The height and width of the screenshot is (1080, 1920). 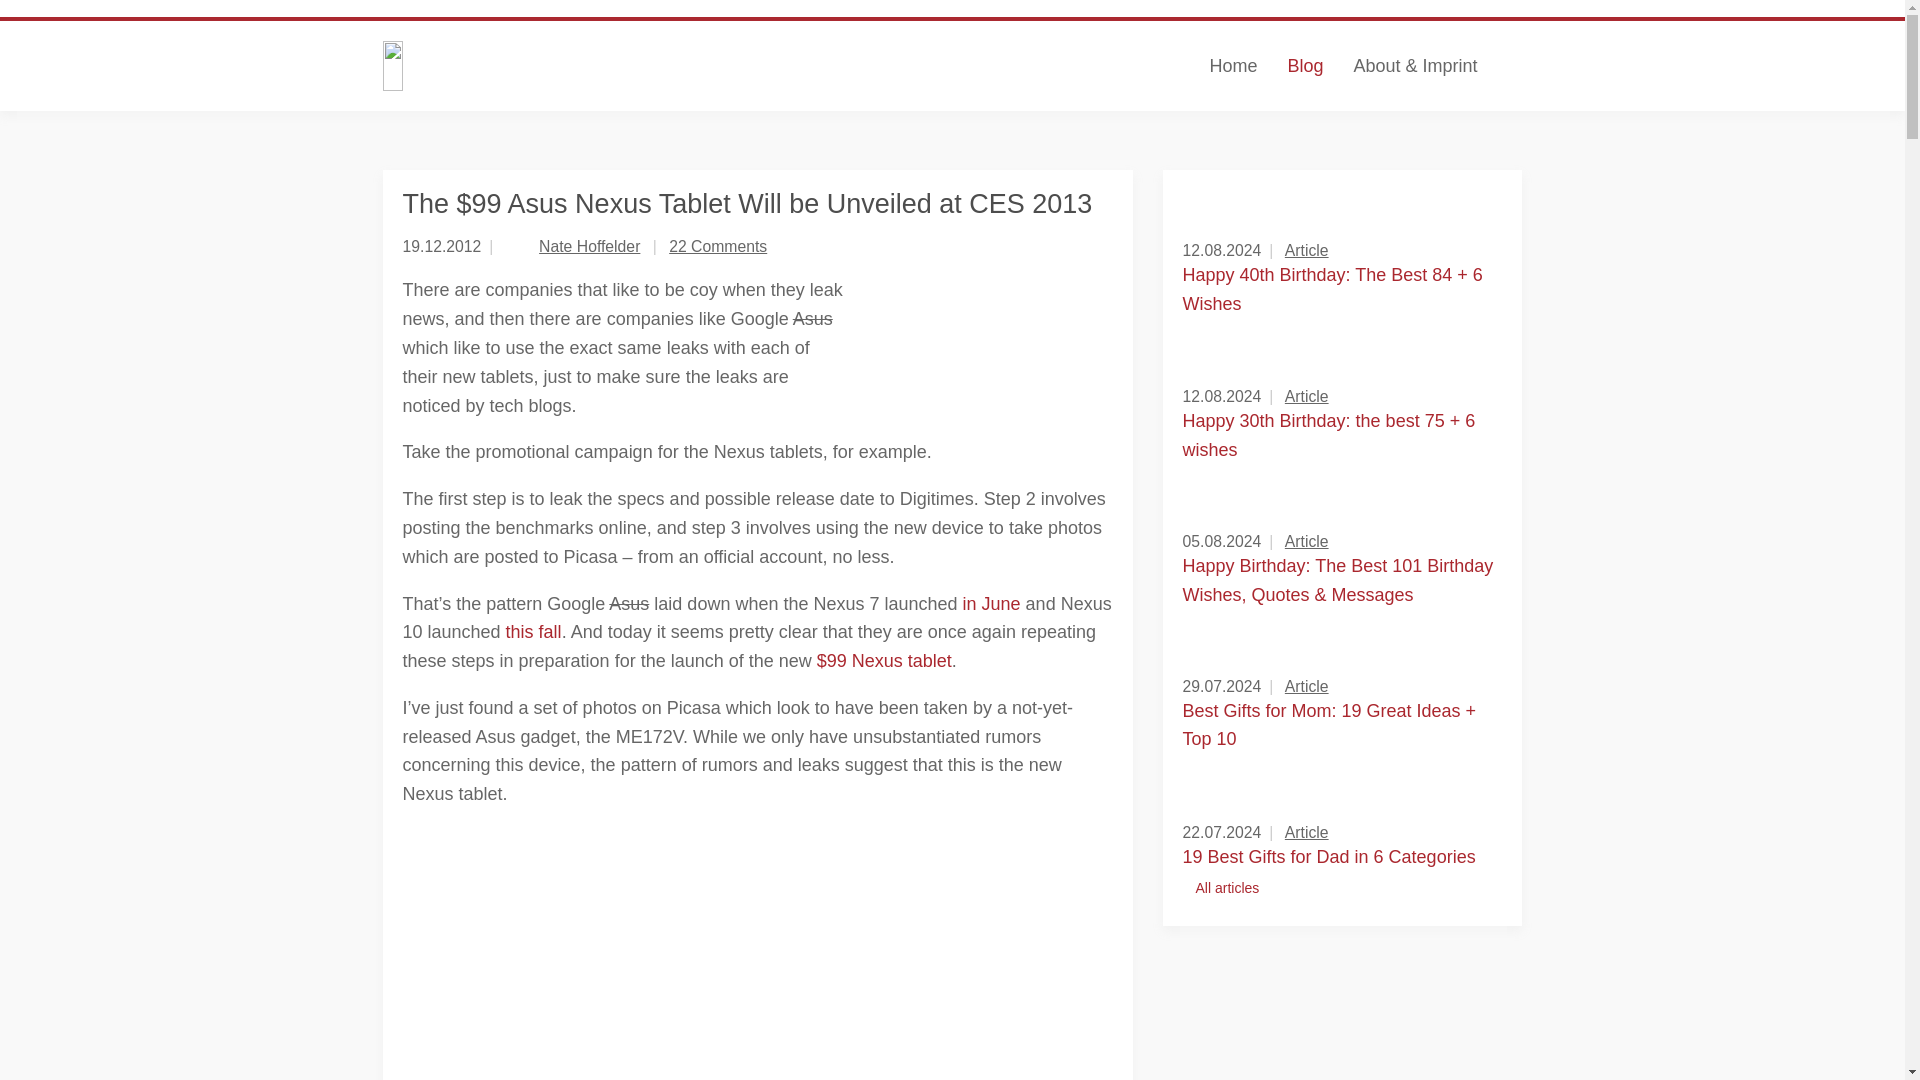 I want to click on in June, so click(x=992, y=604).